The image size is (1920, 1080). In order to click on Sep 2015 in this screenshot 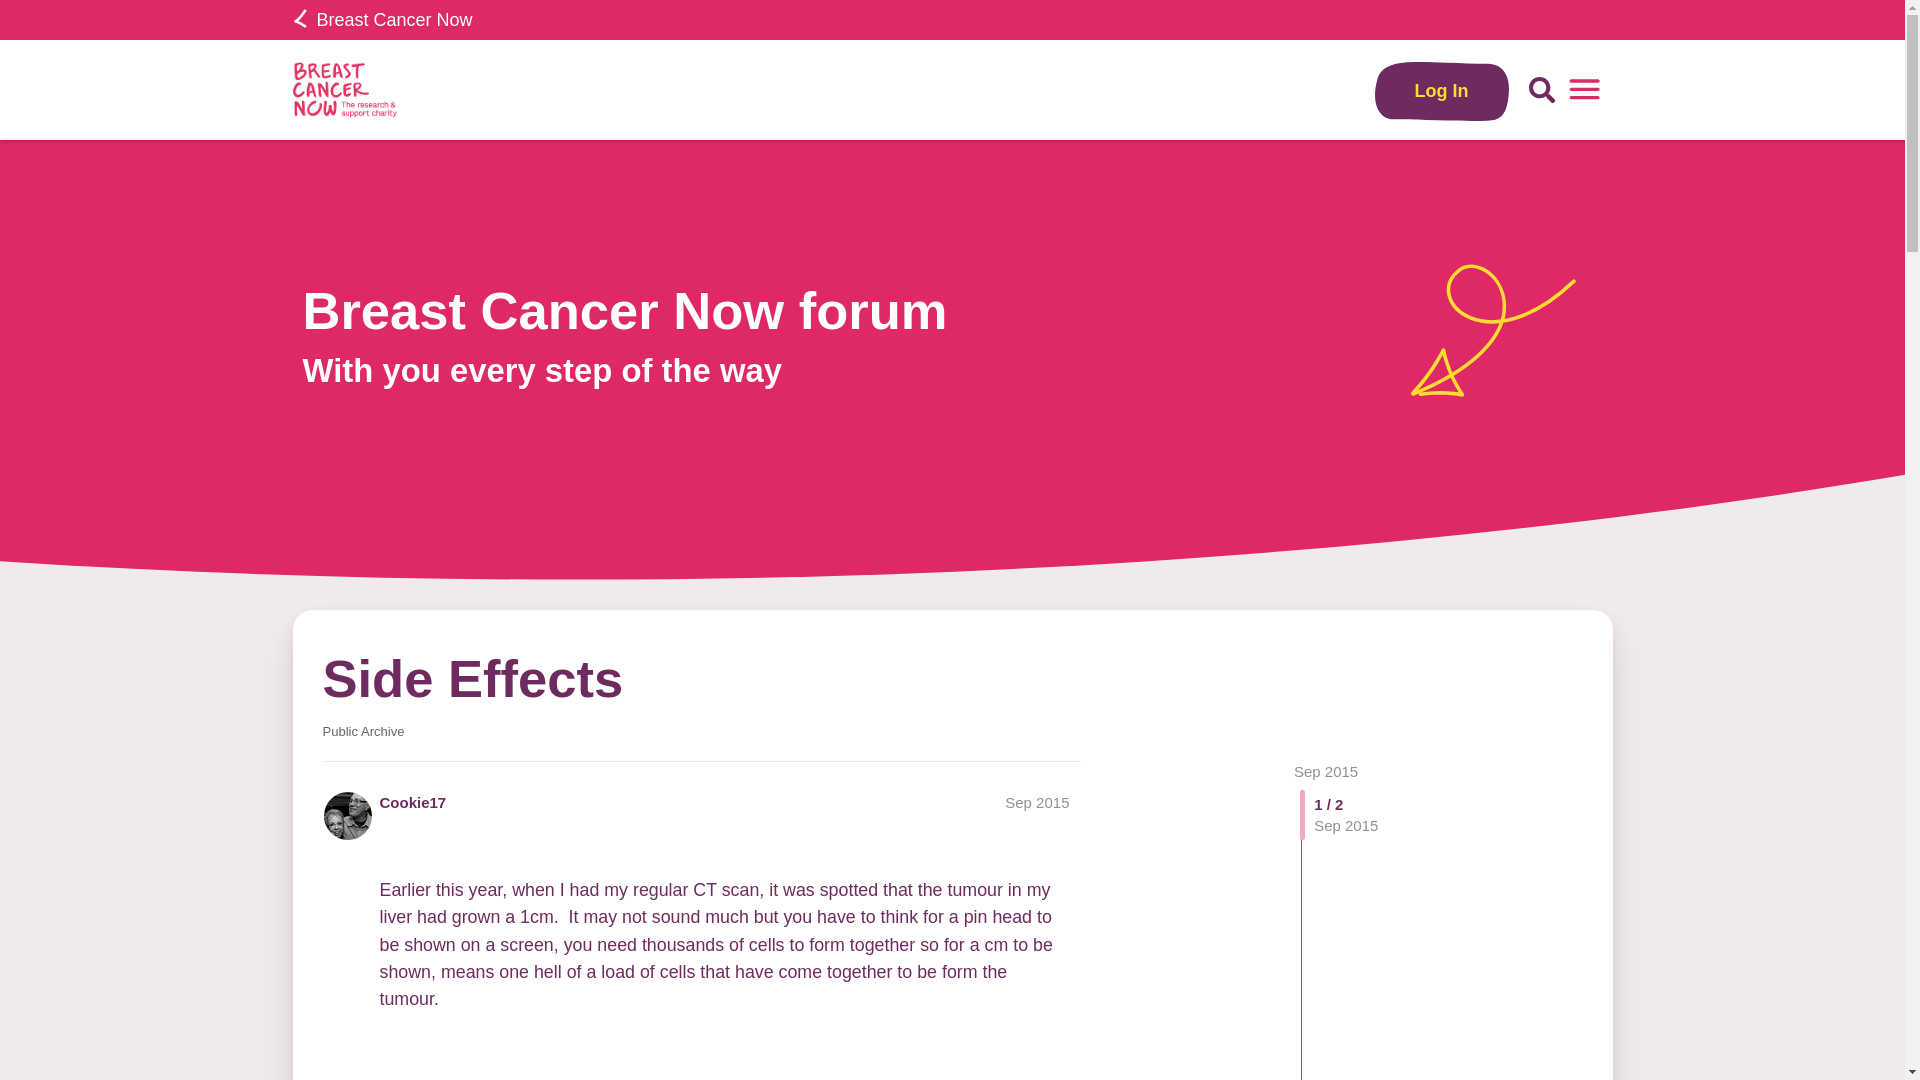, I will do `click(1036, 802)`.